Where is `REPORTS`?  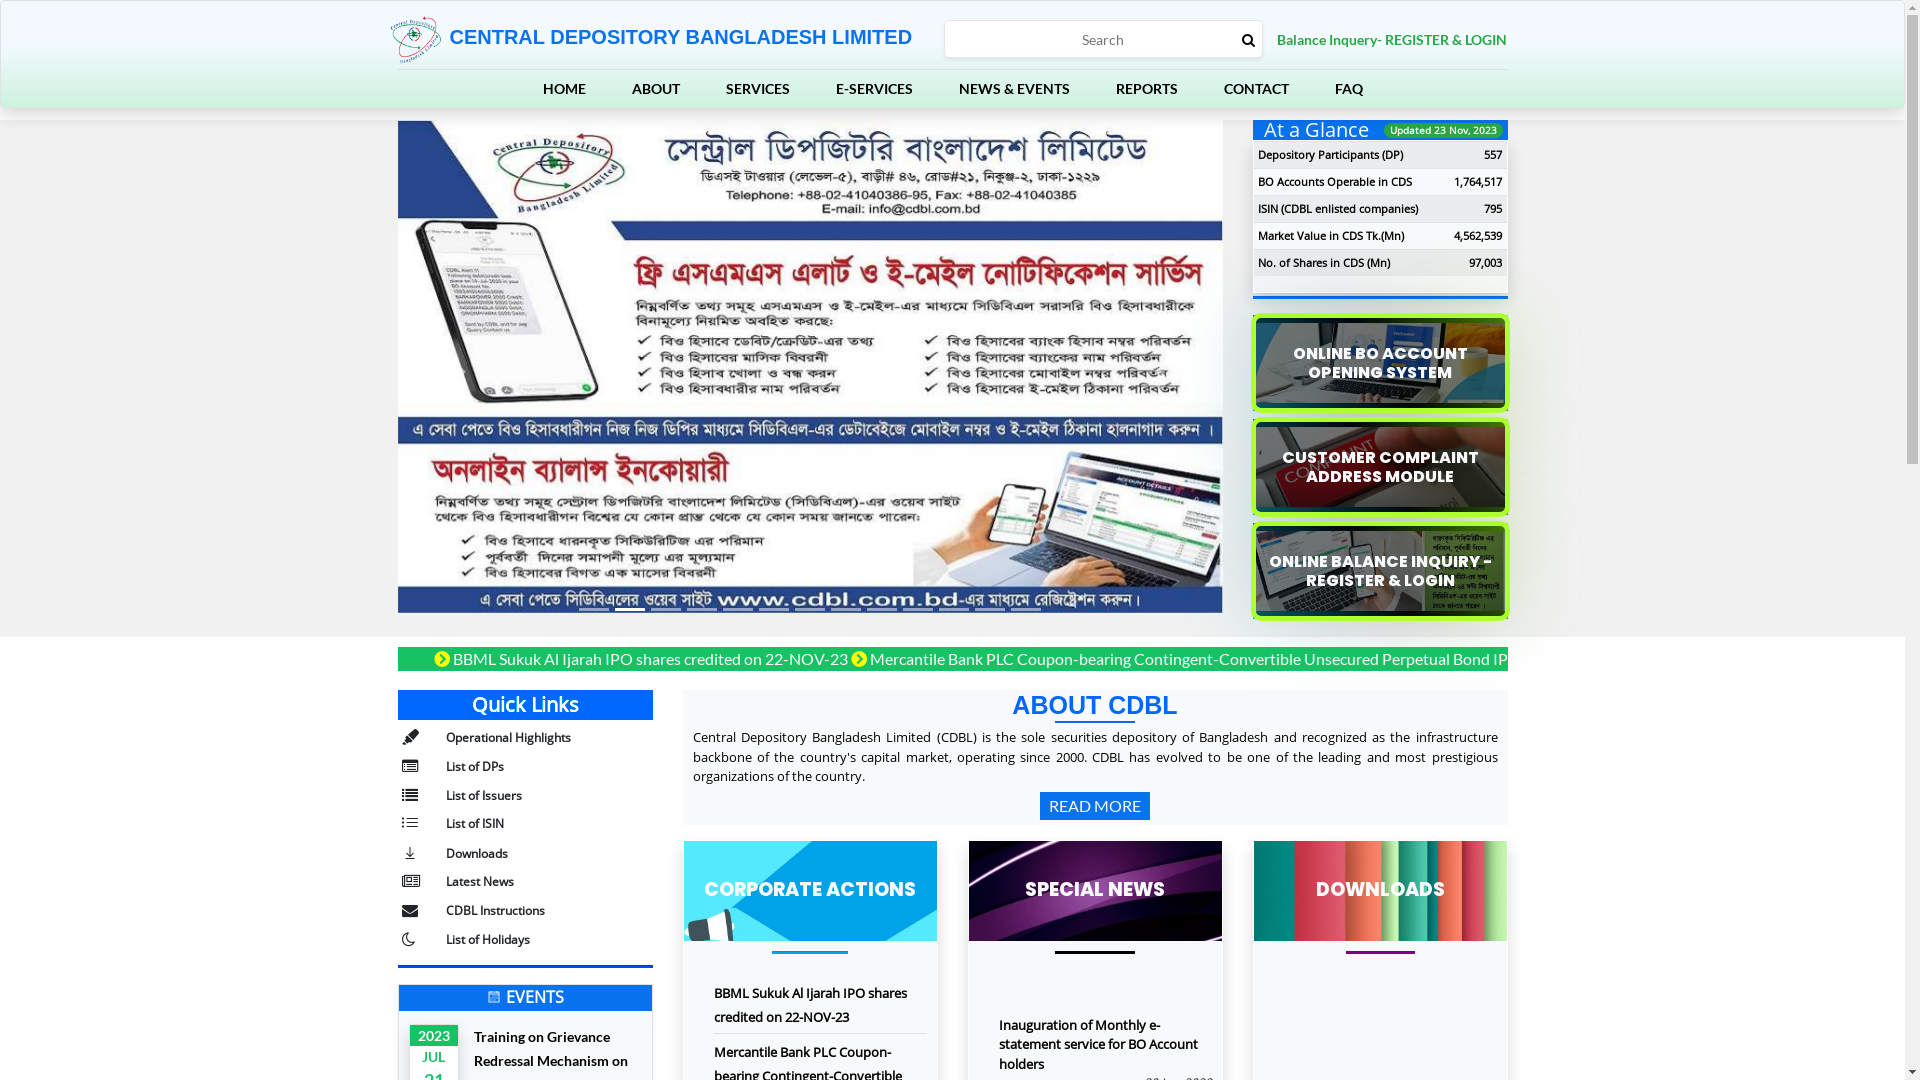
REPORTS is located at coordinates (1147, 88).